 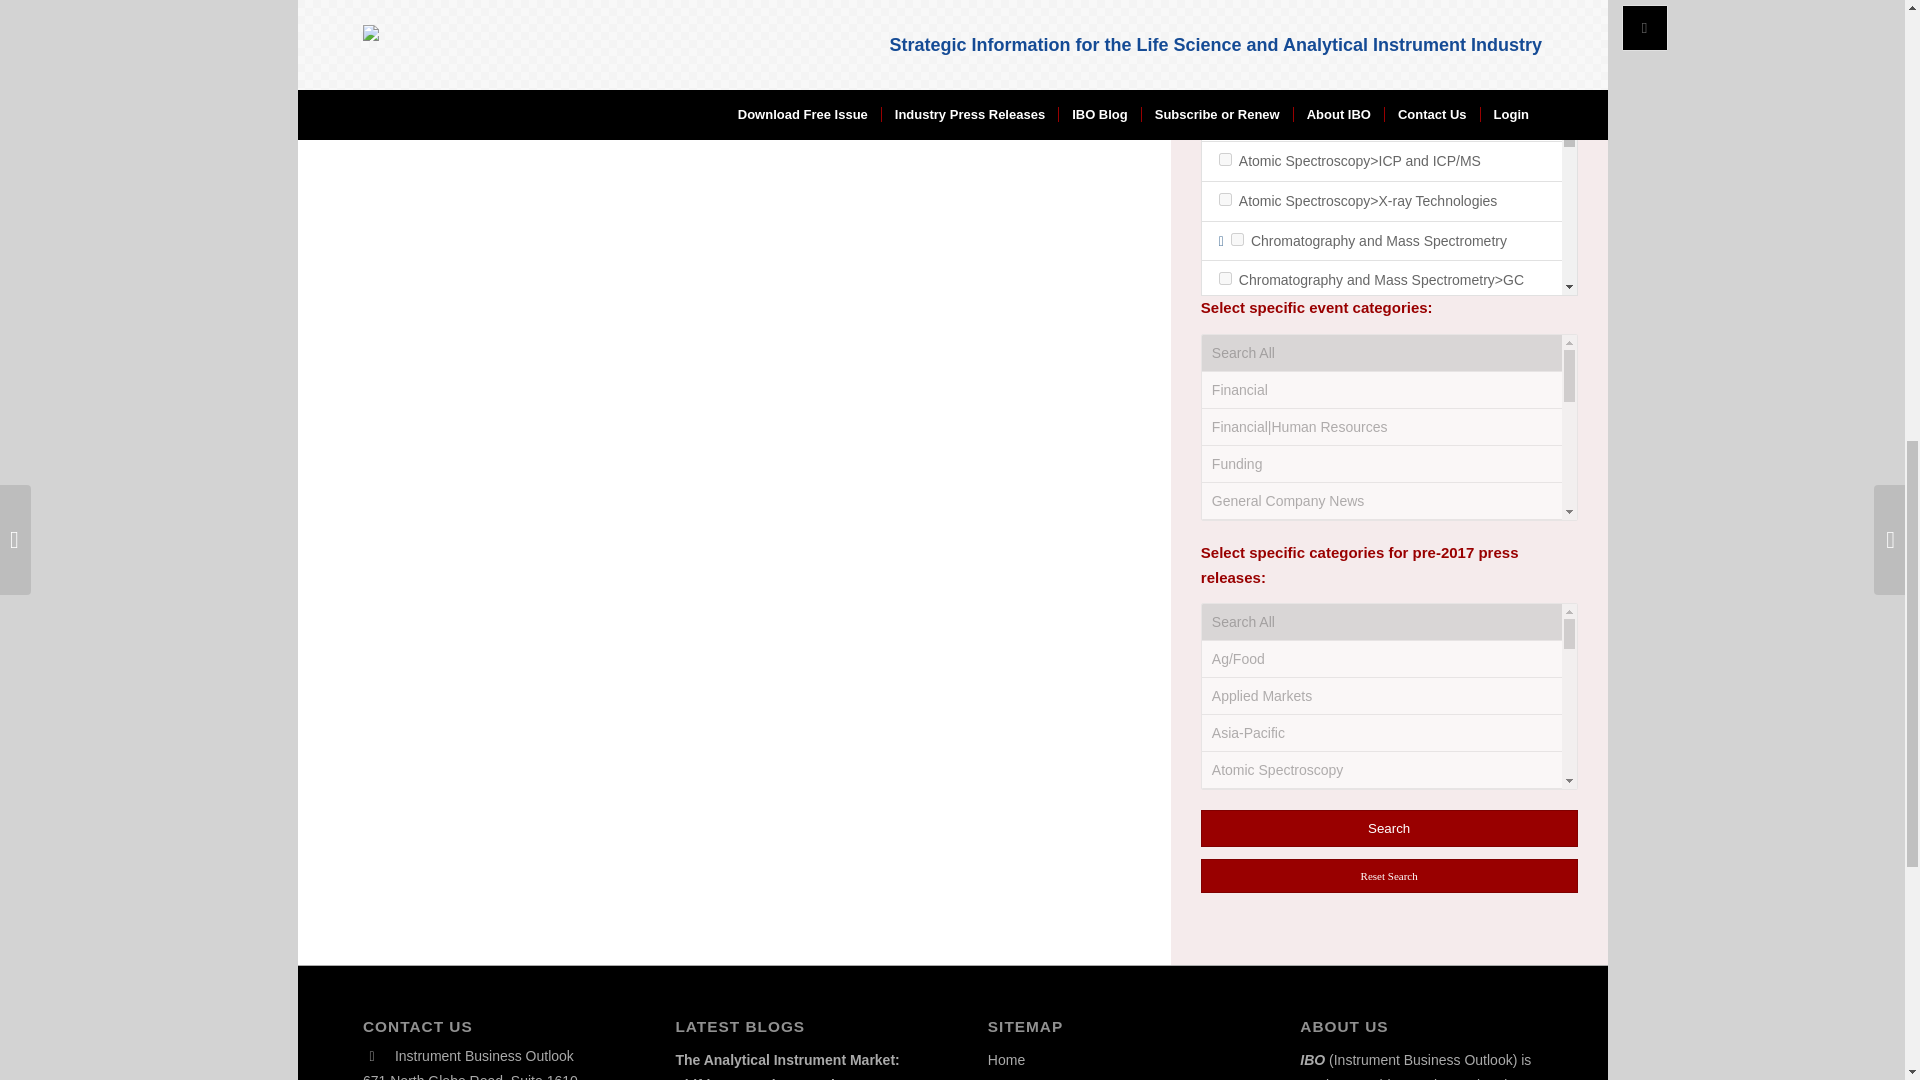 I want to click on chromatography-and-mass-spectrometrylc, so click(x=1226, y=446).